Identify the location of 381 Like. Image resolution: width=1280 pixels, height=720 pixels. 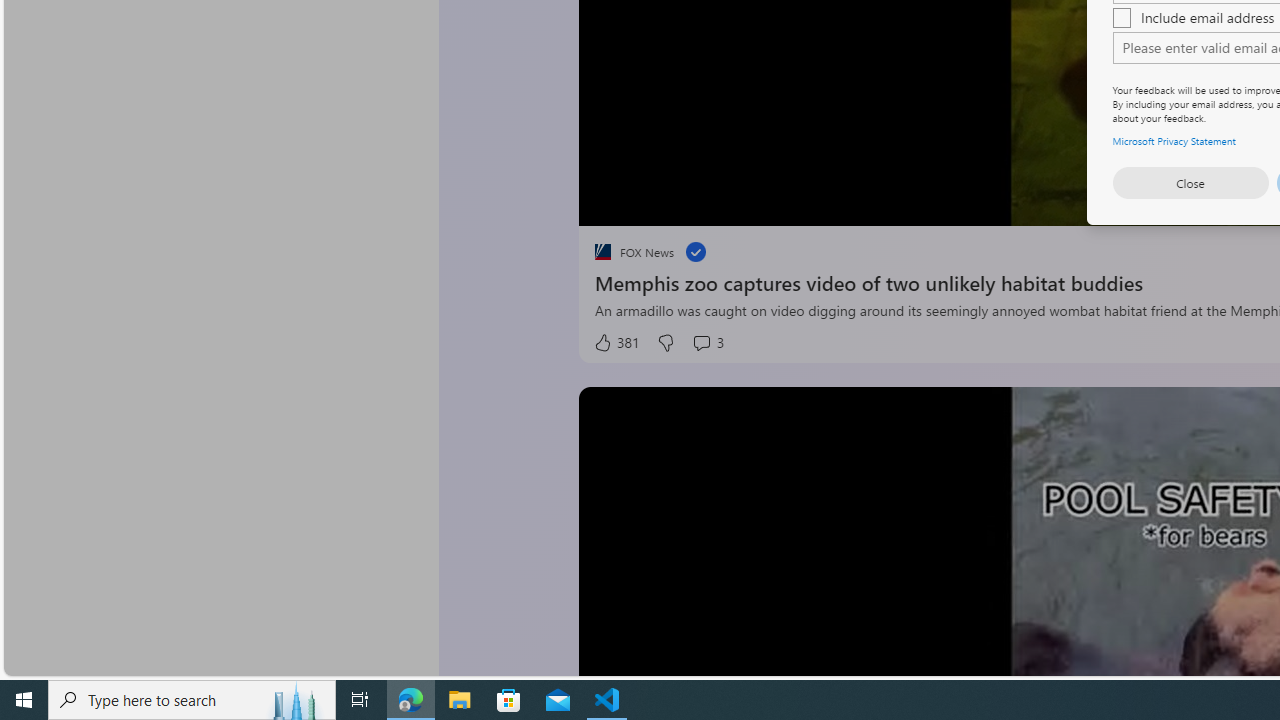
(615, 343).